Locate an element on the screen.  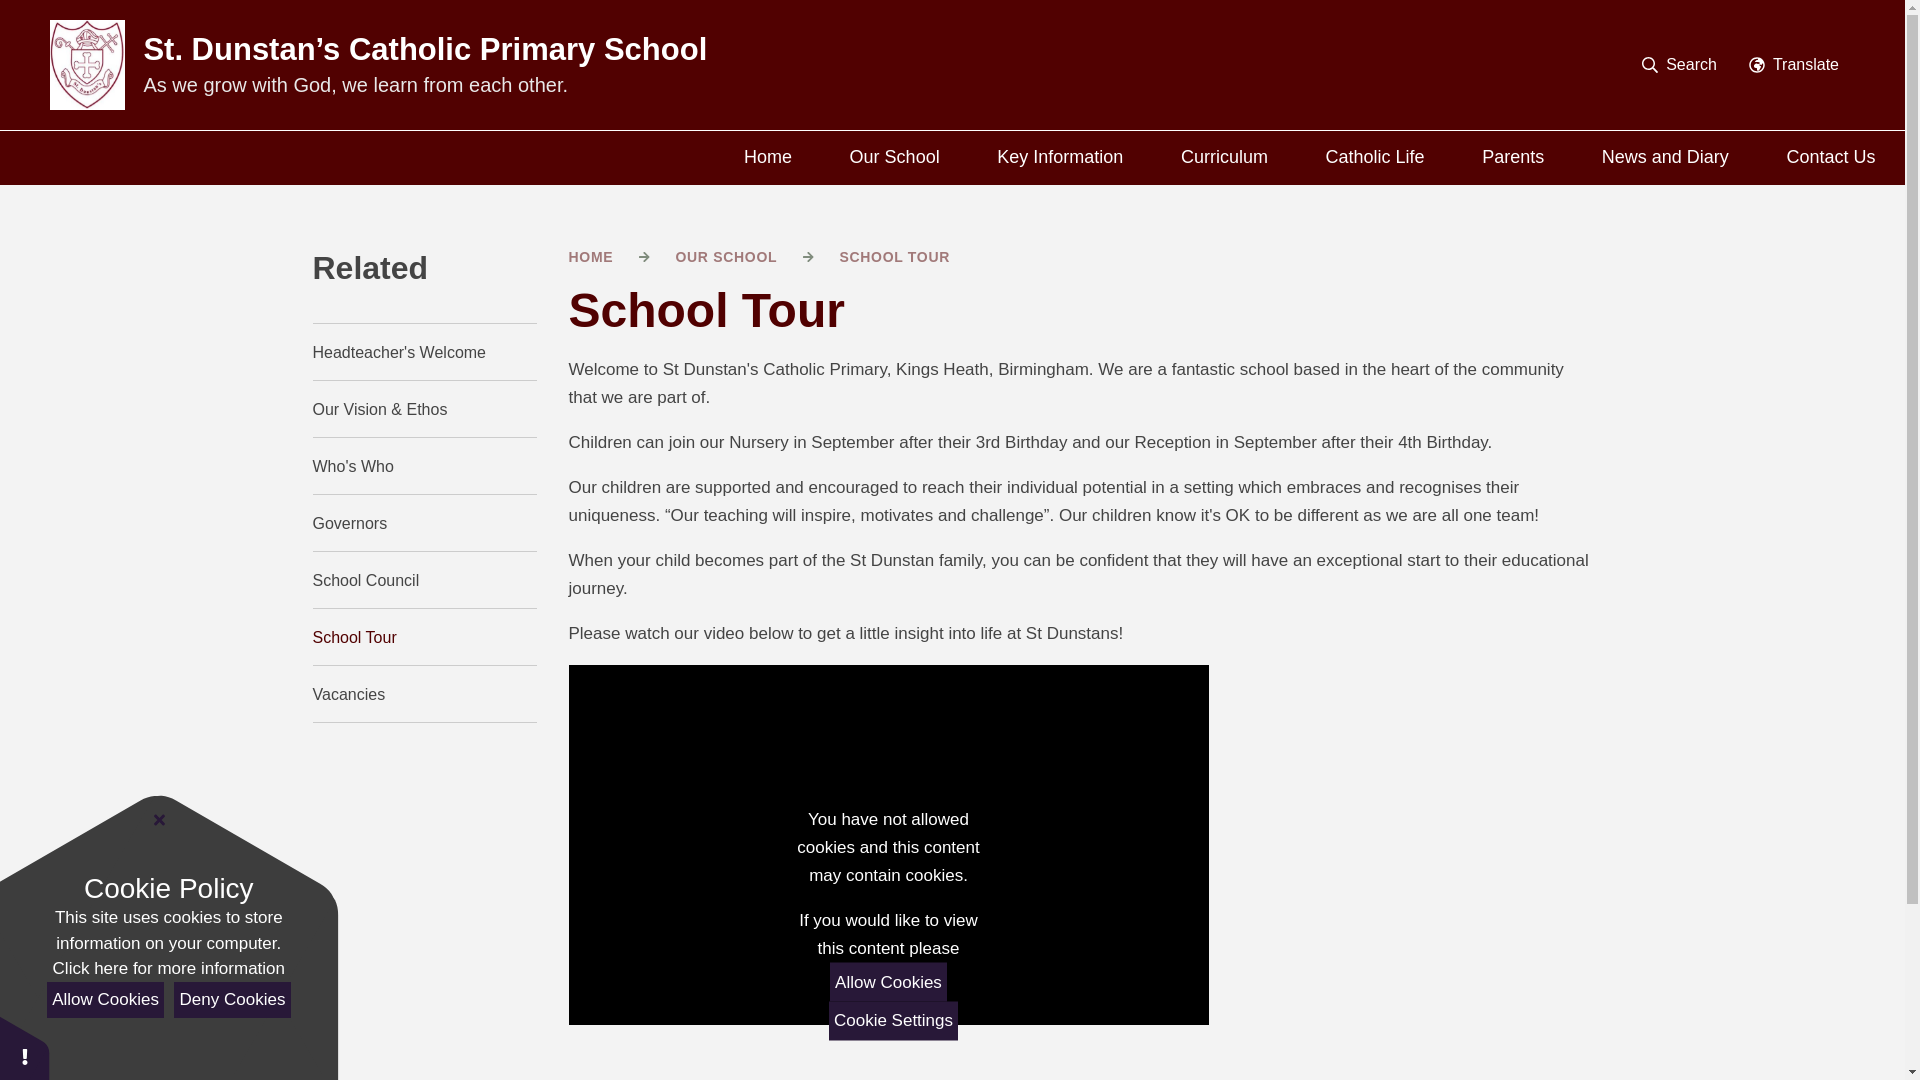
Search is located at coordinates (1817, 125).